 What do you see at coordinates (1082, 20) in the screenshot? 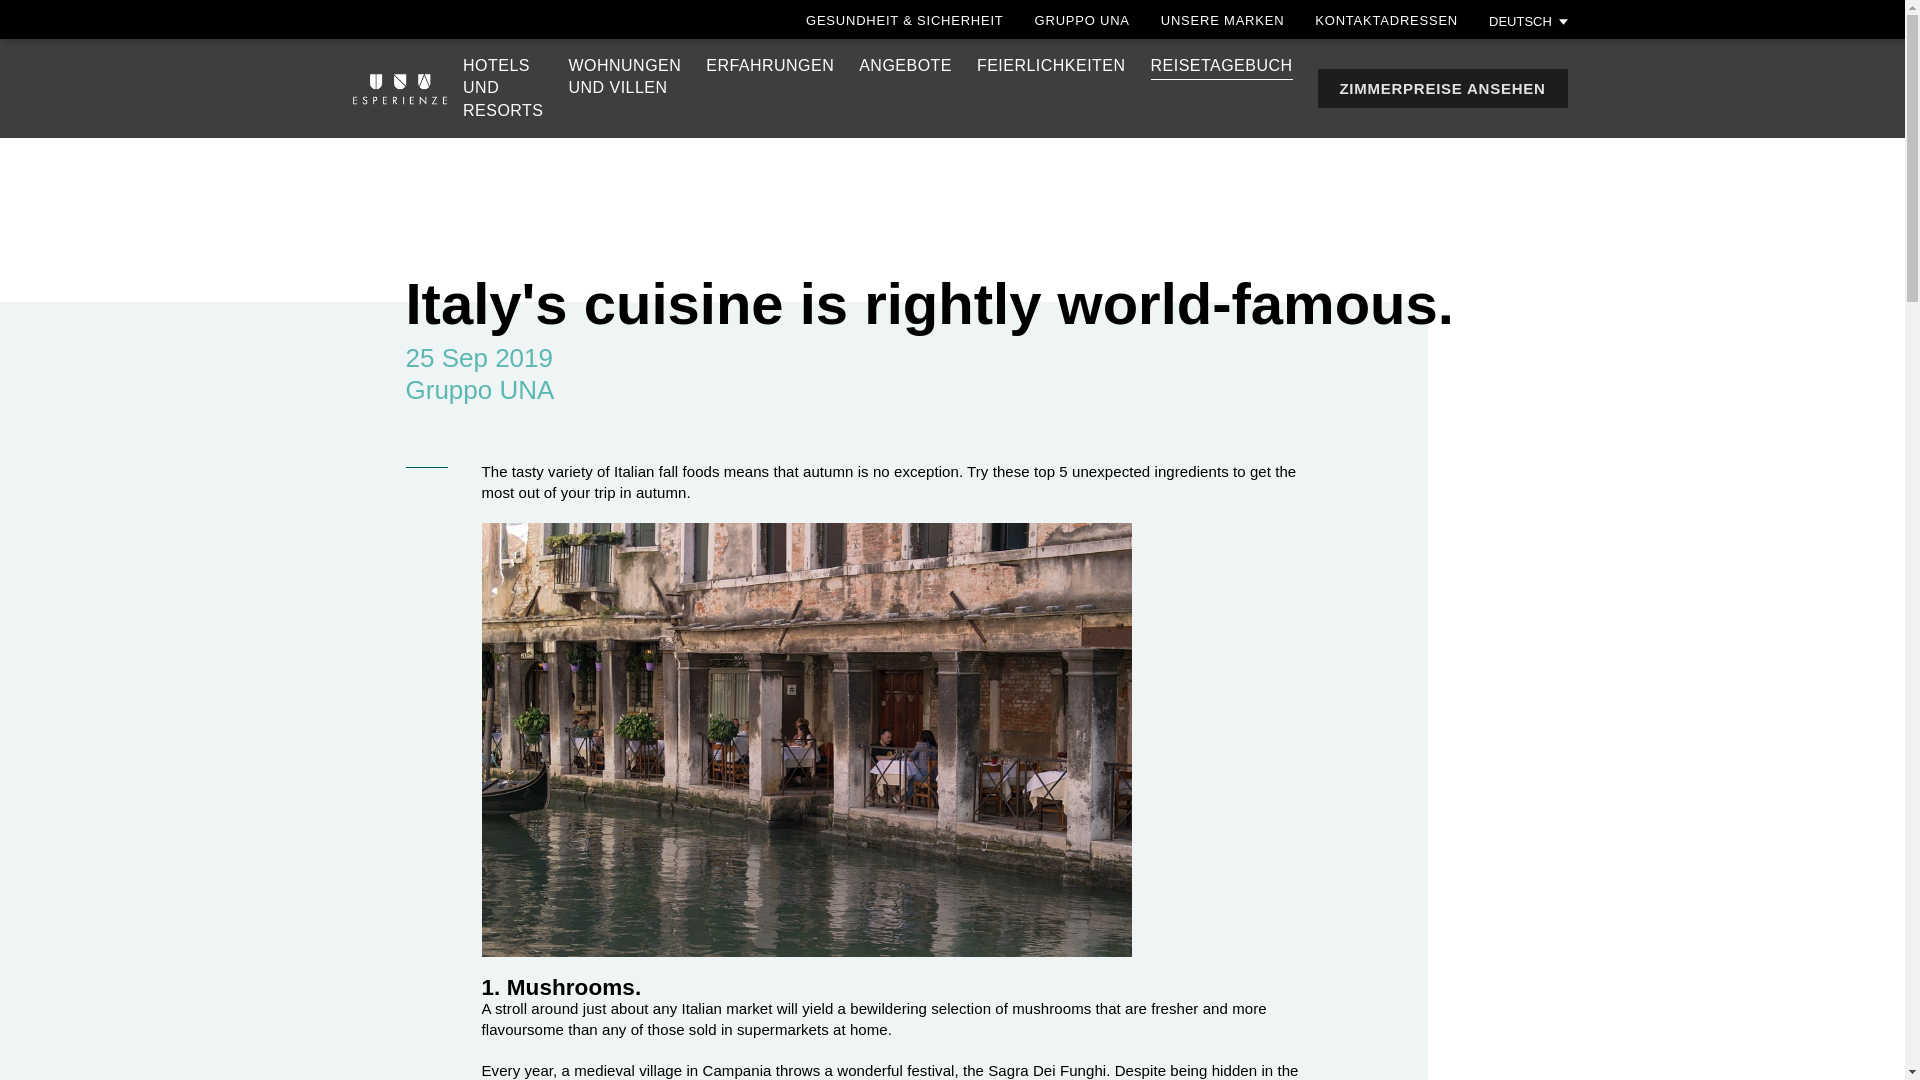
I see `GRUPPO UNA` at bounding box center [1082, 20].